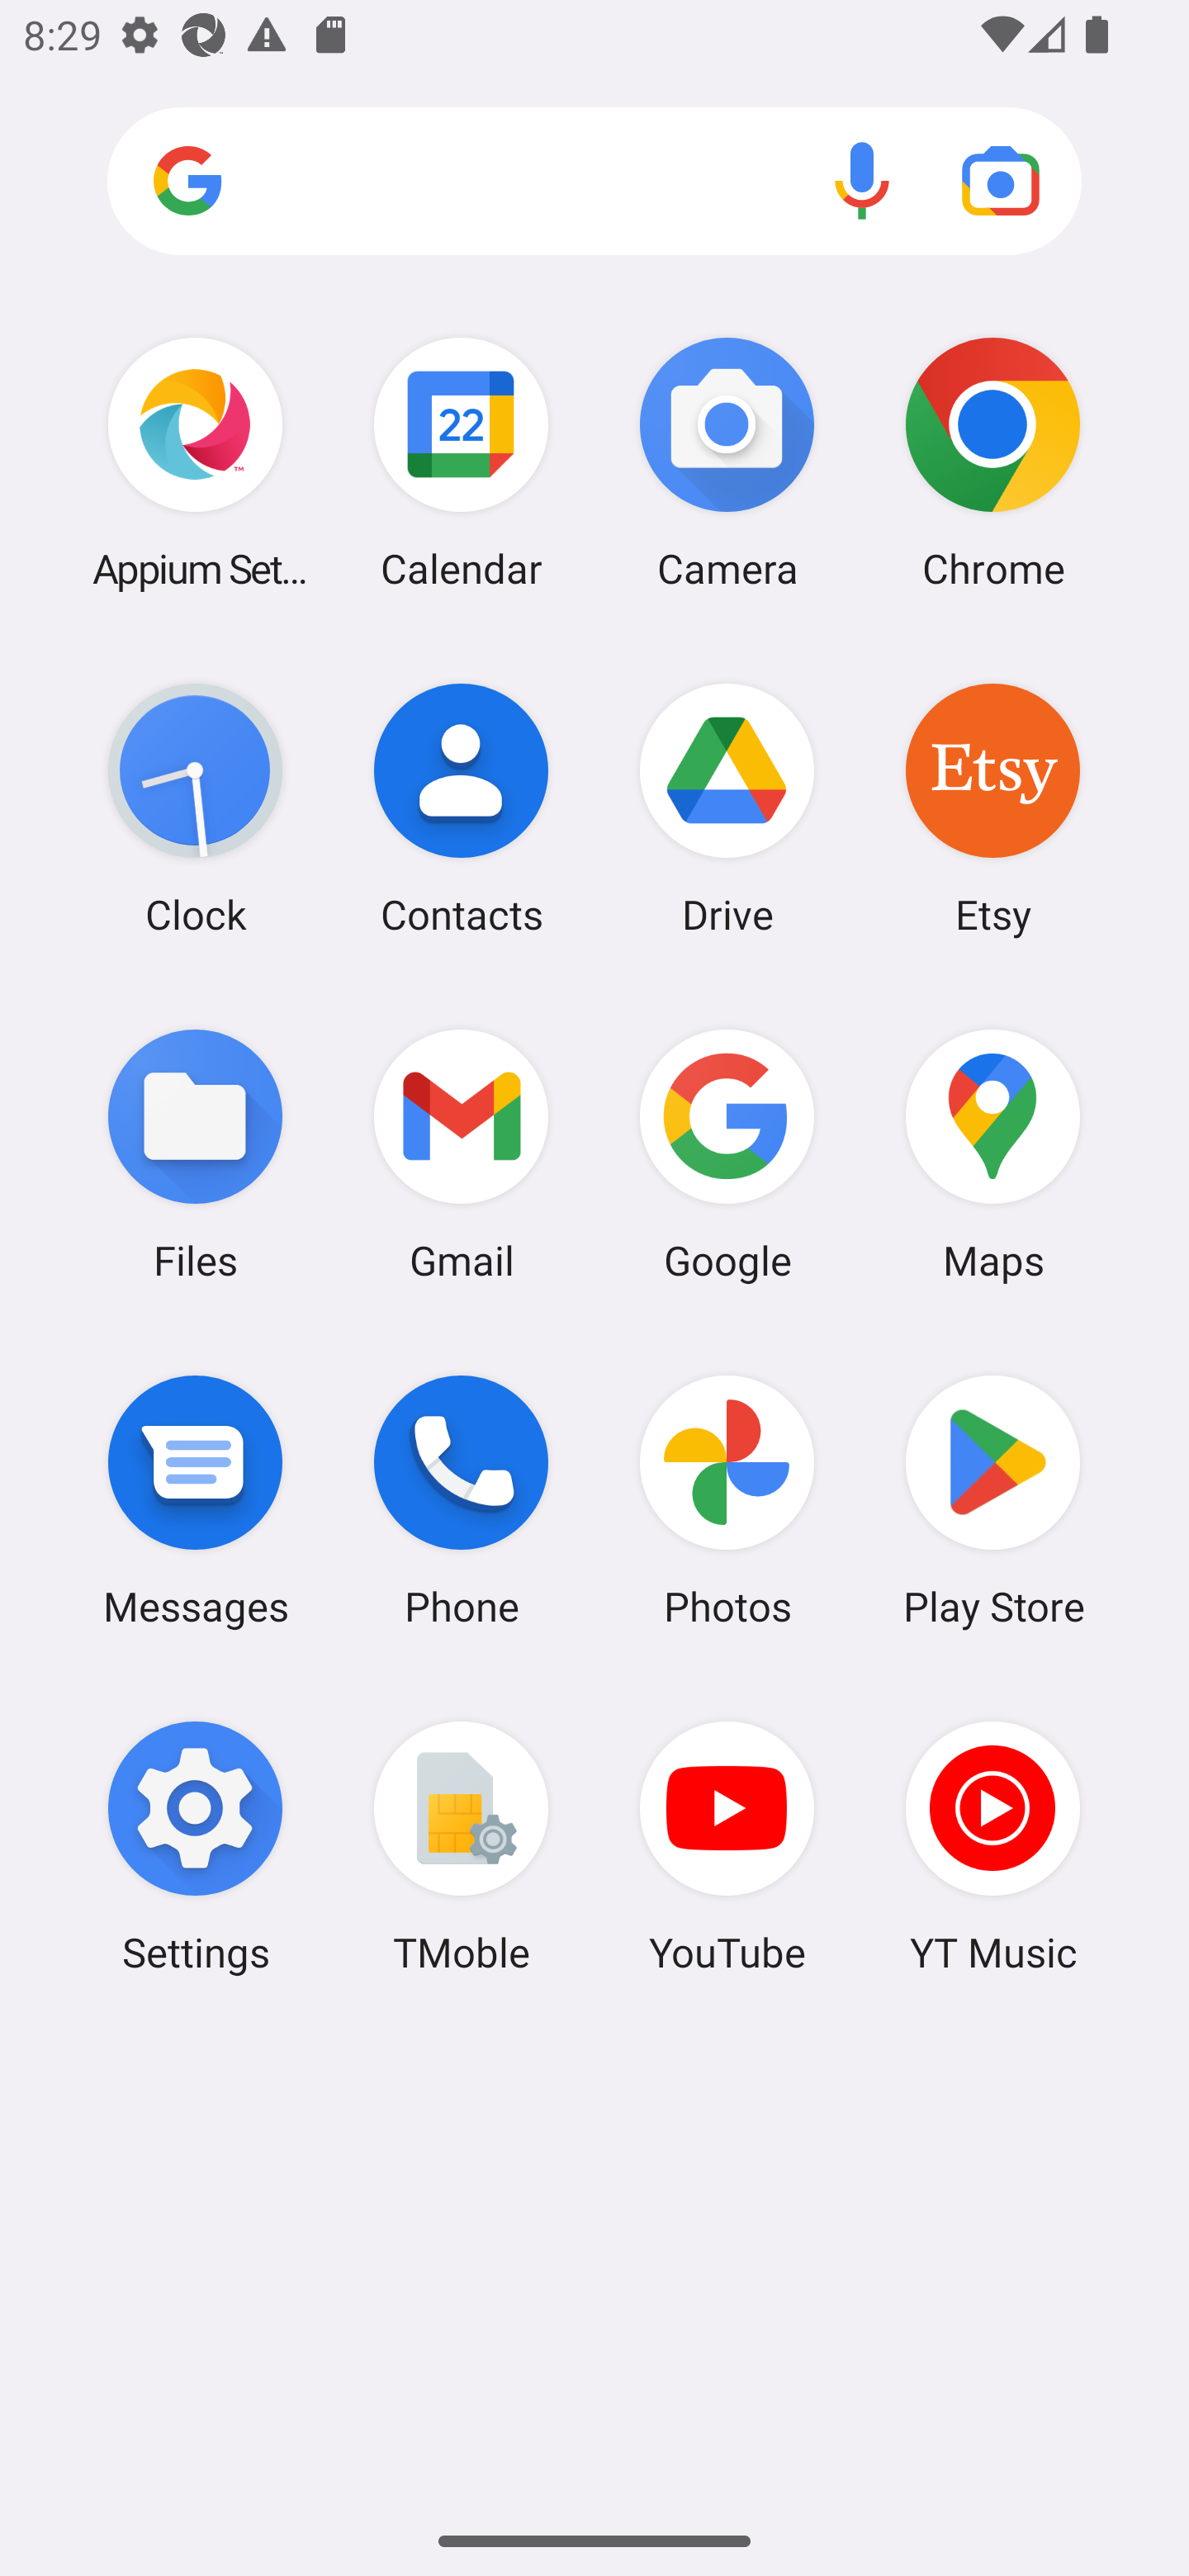 Image resolution: width=1189 pixels, height=2576 pixels. What do you see at coordinates (992, 1500) in the screenshot?
I see `Play Store` at bounding box center [992, 1500].